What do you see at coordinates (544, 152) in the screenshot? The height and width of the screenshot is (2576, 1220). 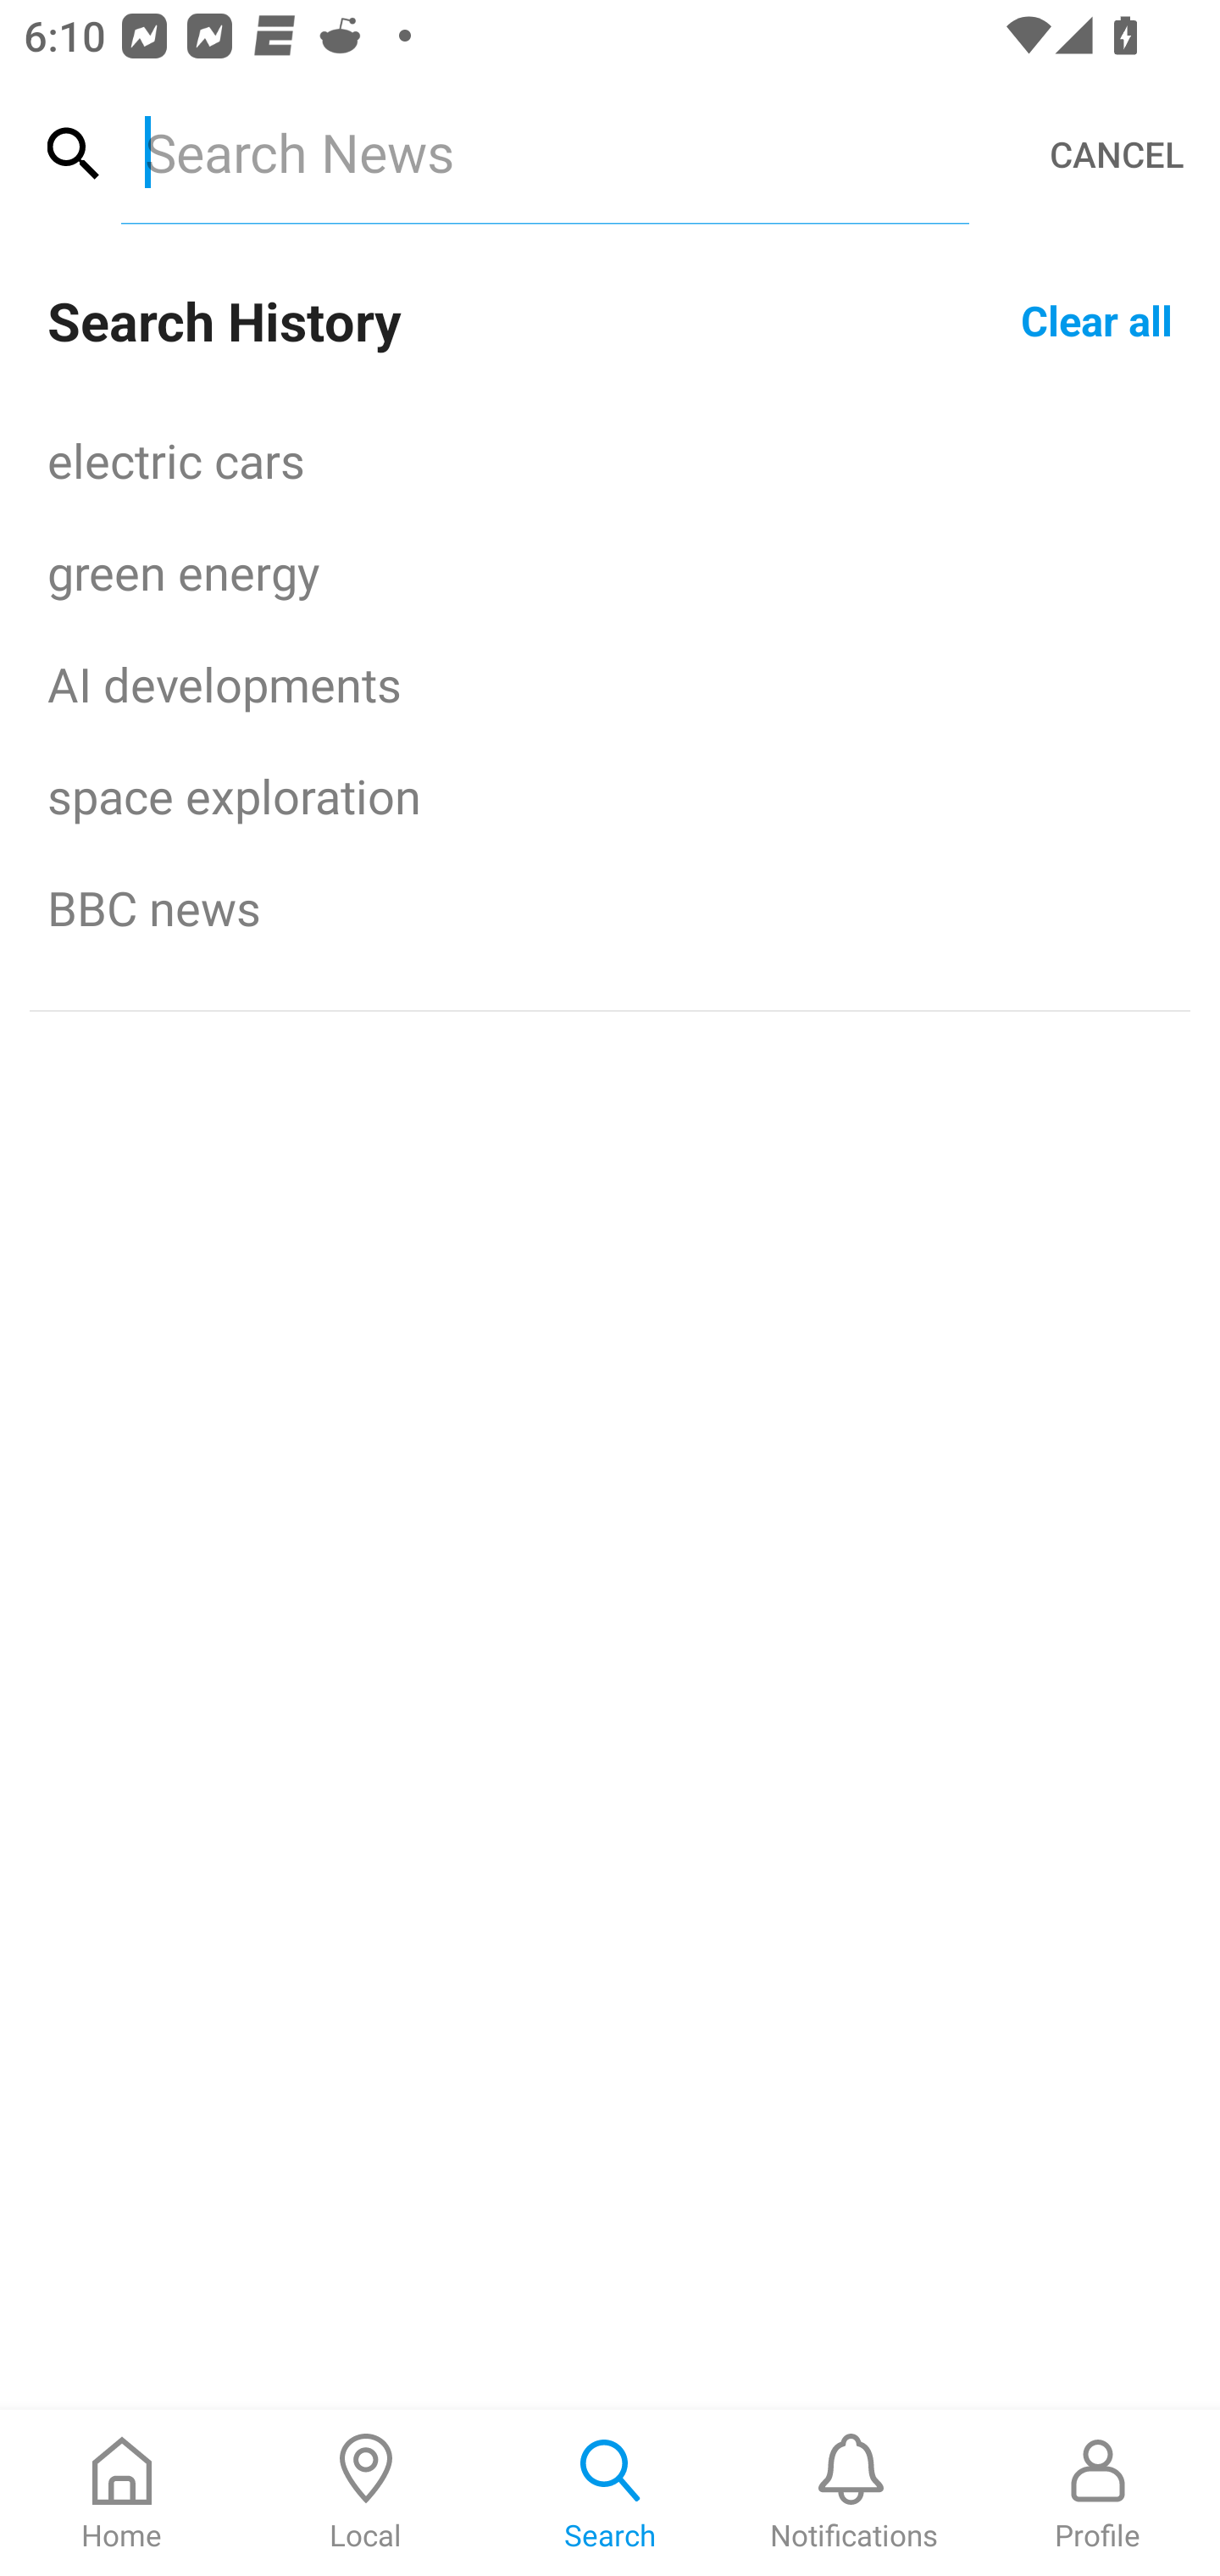 I see `Search News` at bounding box center [544, 152].